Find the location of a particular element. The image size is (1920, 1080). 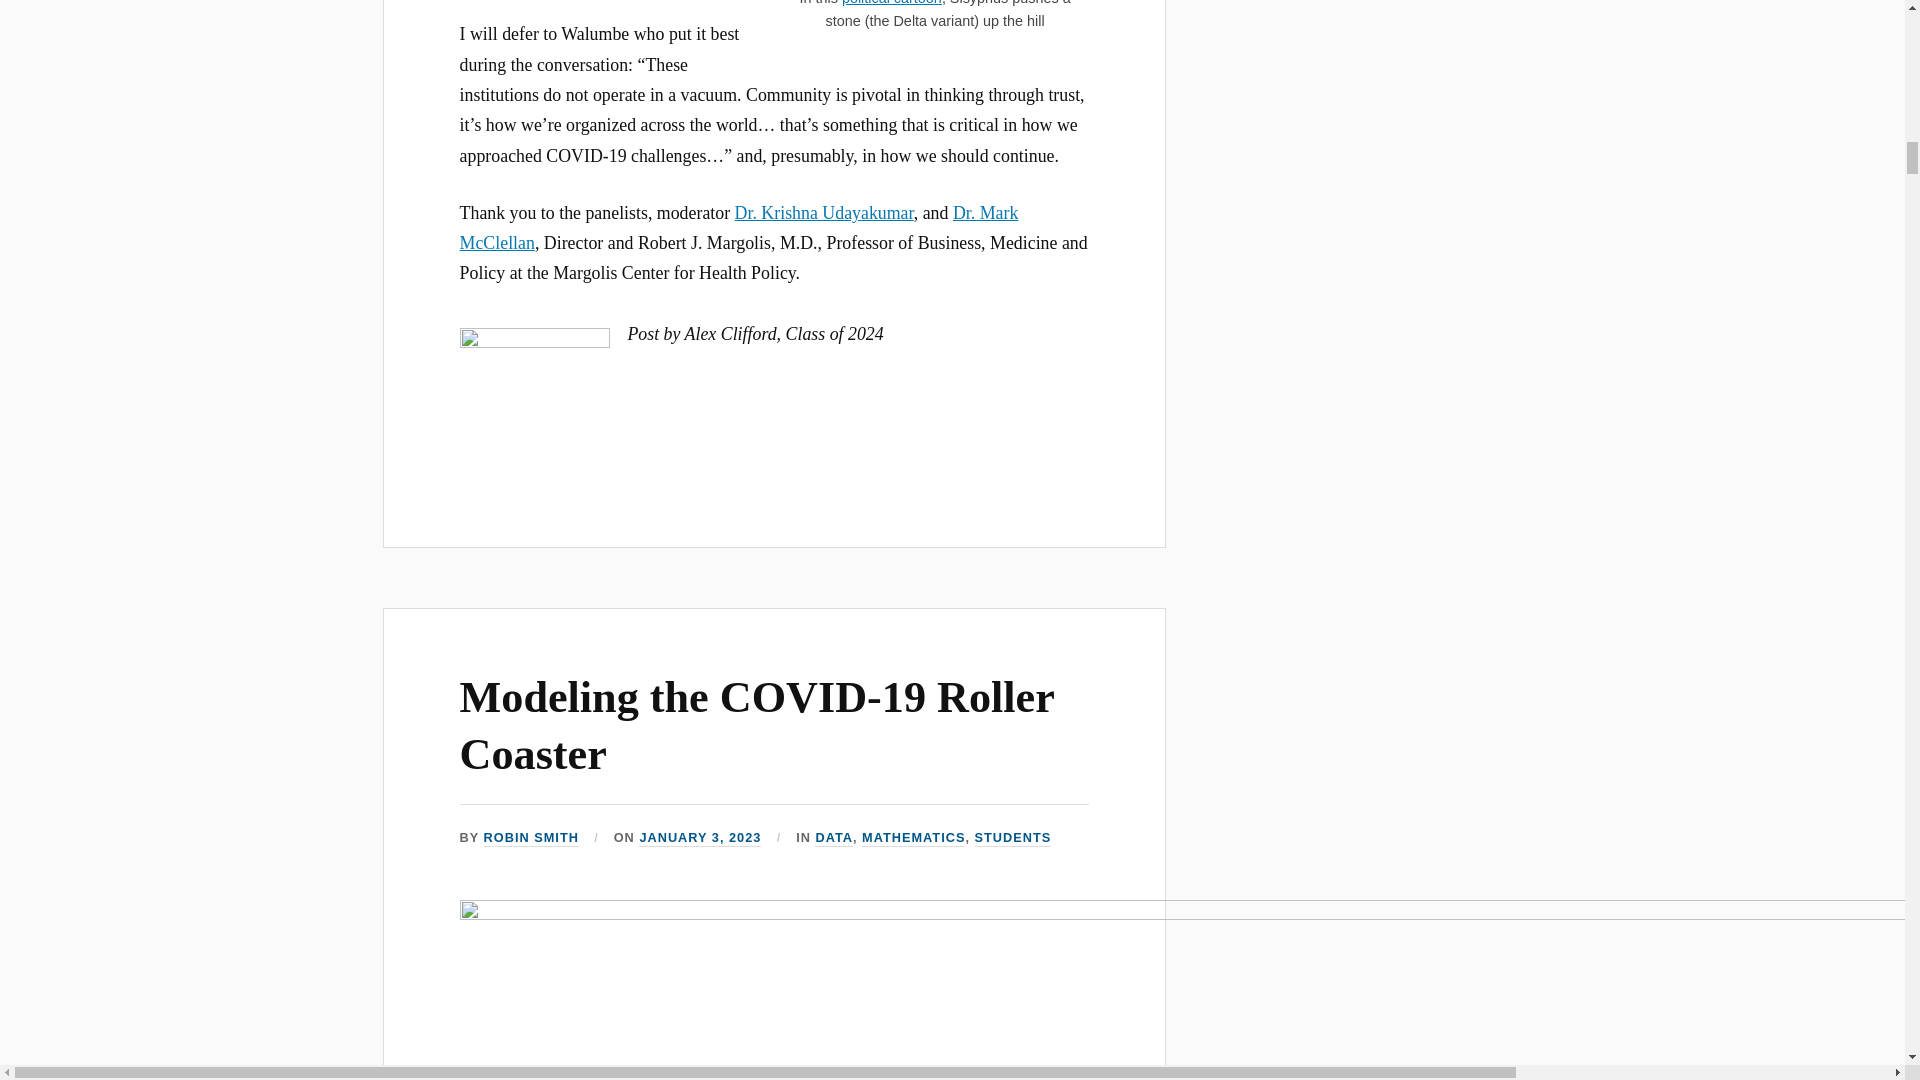

MATHEMATICS is located at coordinates (914, 838).